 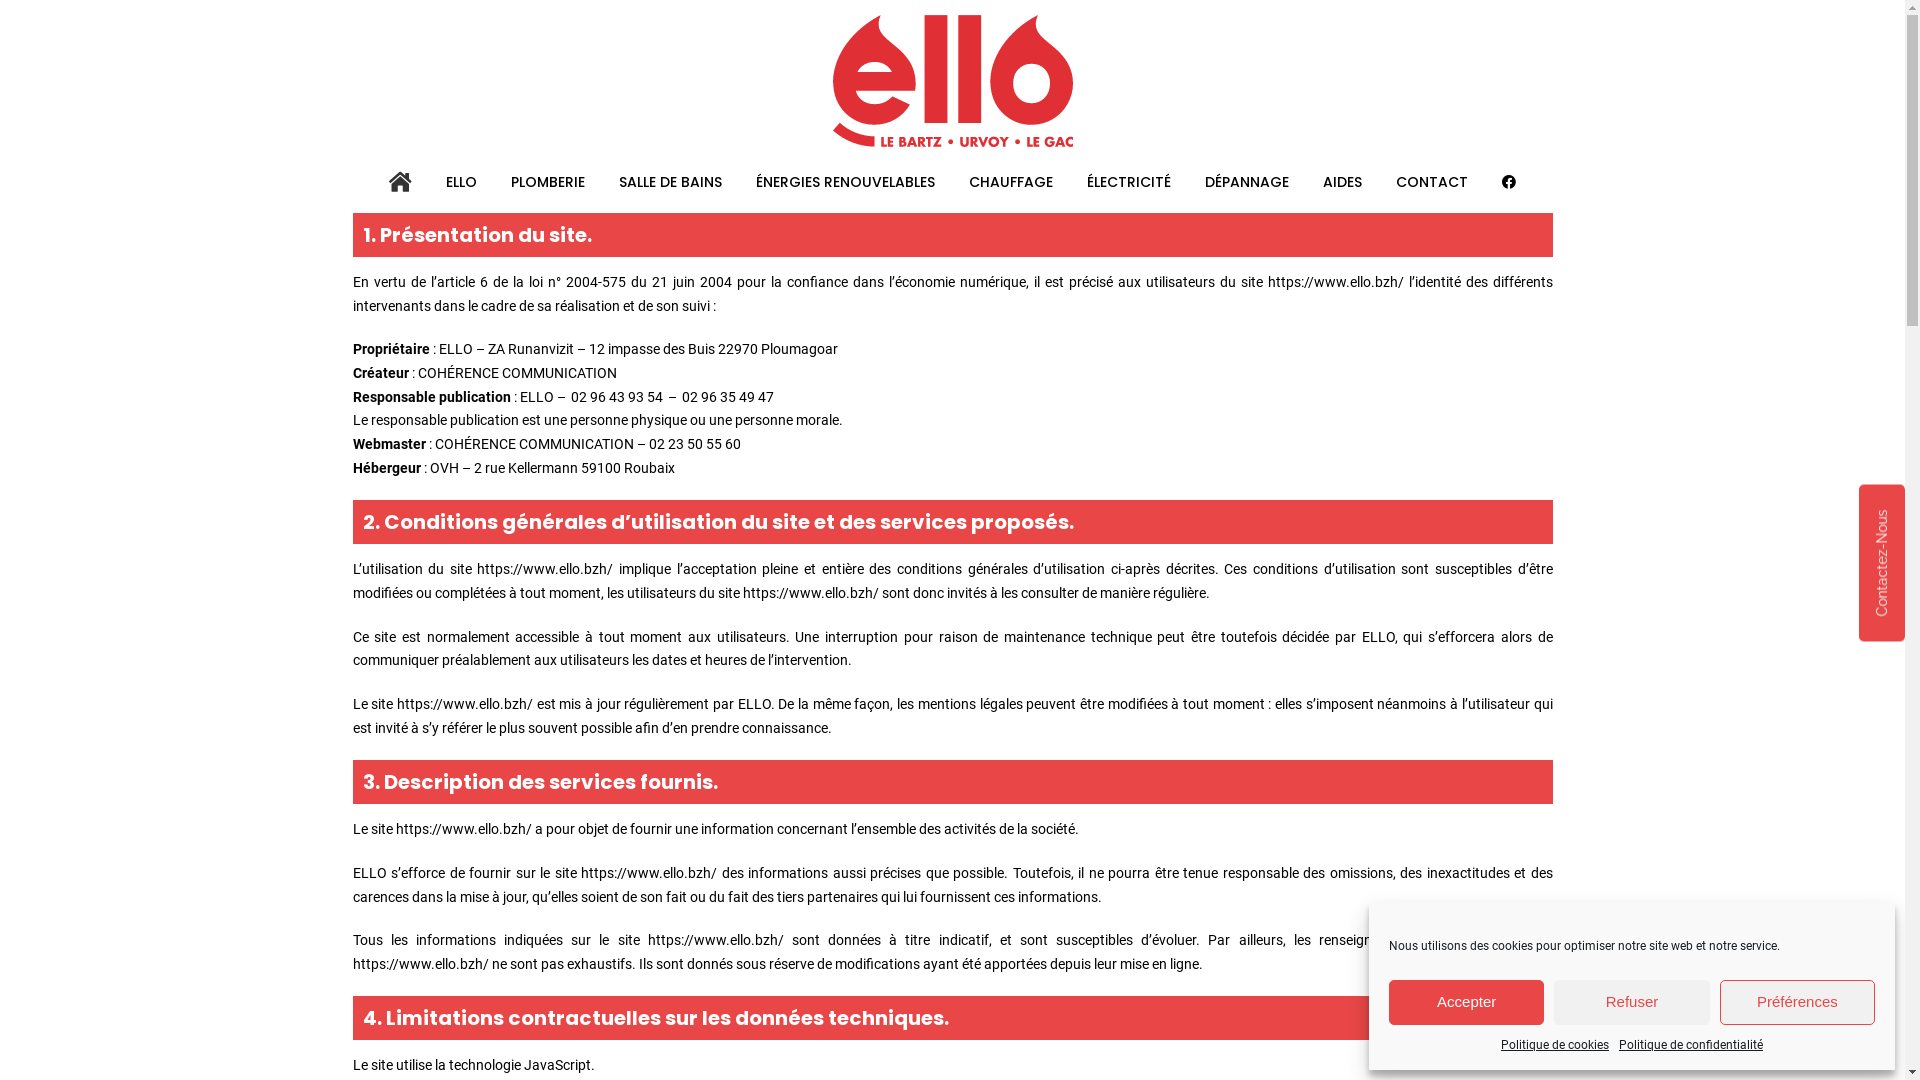 I want to click on AIDES, so click(x=1342, y=182).